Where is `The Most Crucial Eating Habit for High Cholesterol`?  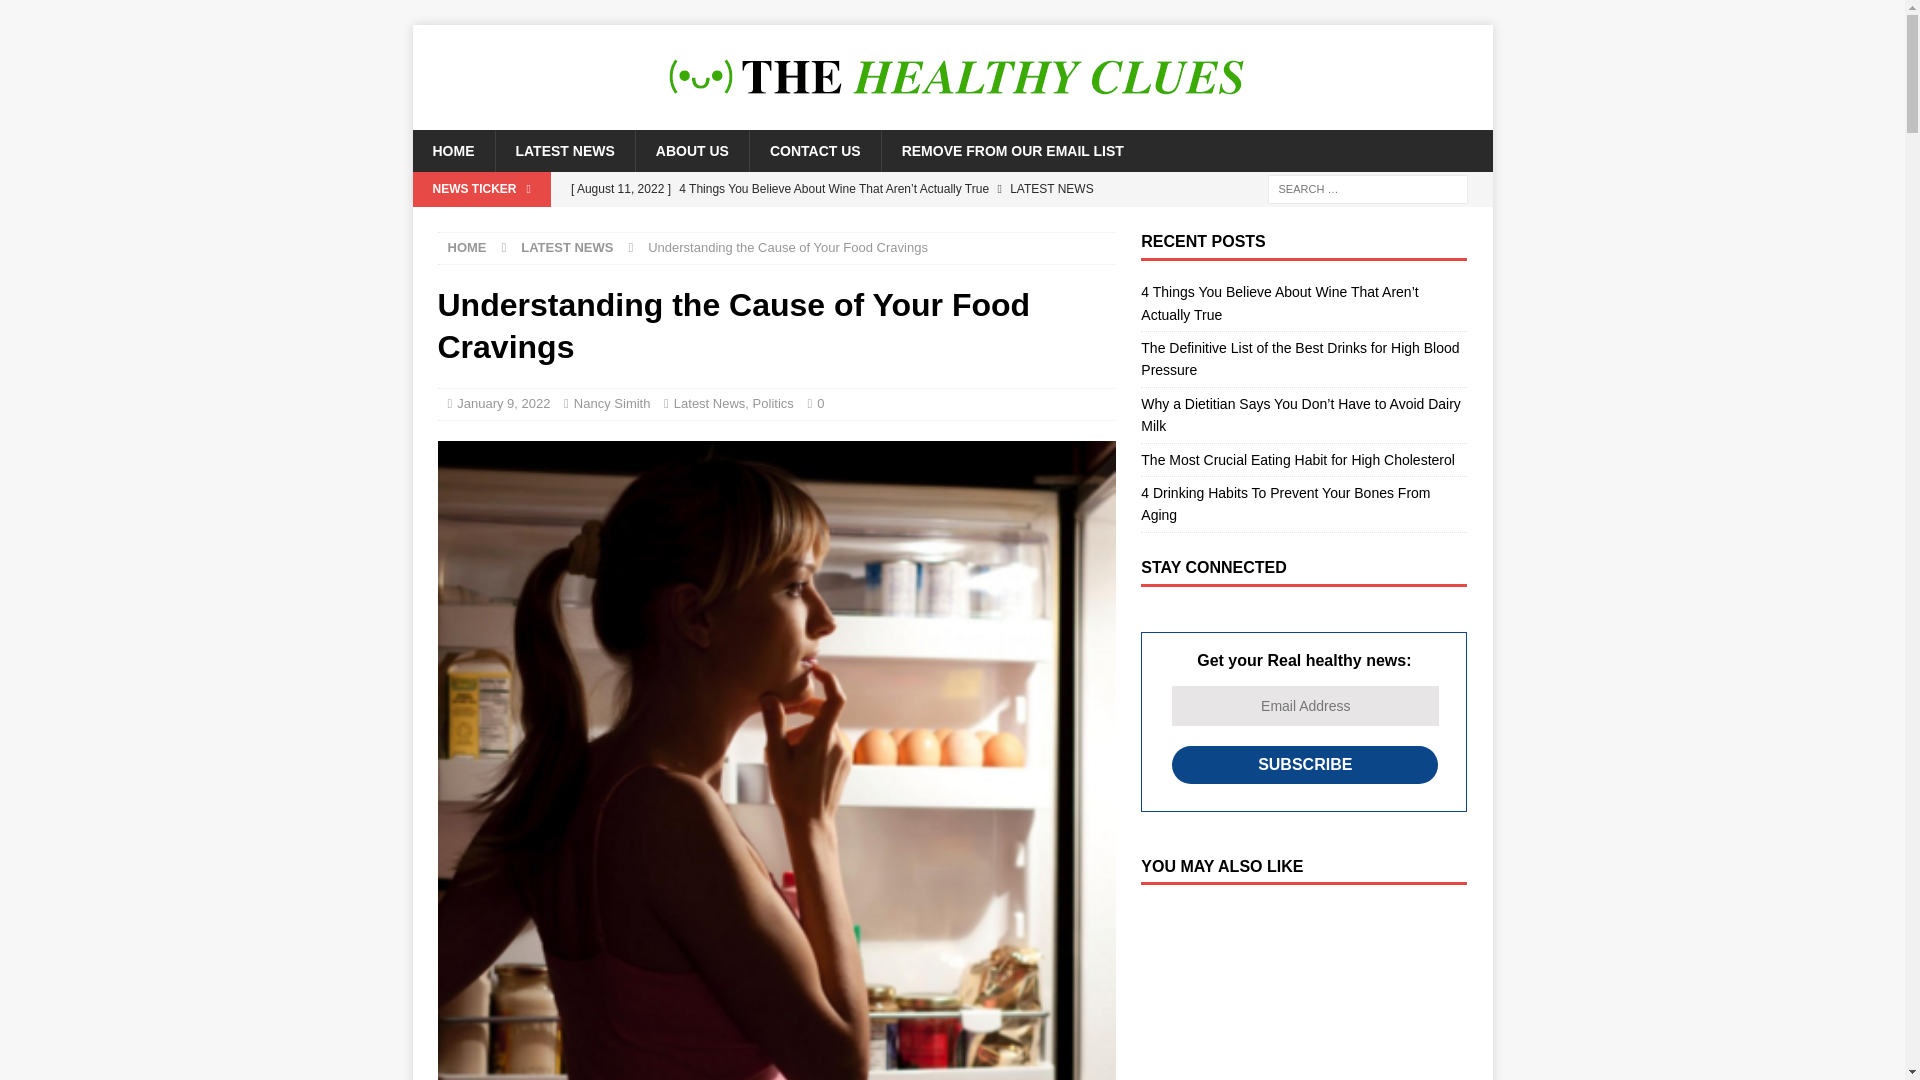
The Most Crucial Eating Habit for High Cholesterol is located at coordinates (1298, 460).